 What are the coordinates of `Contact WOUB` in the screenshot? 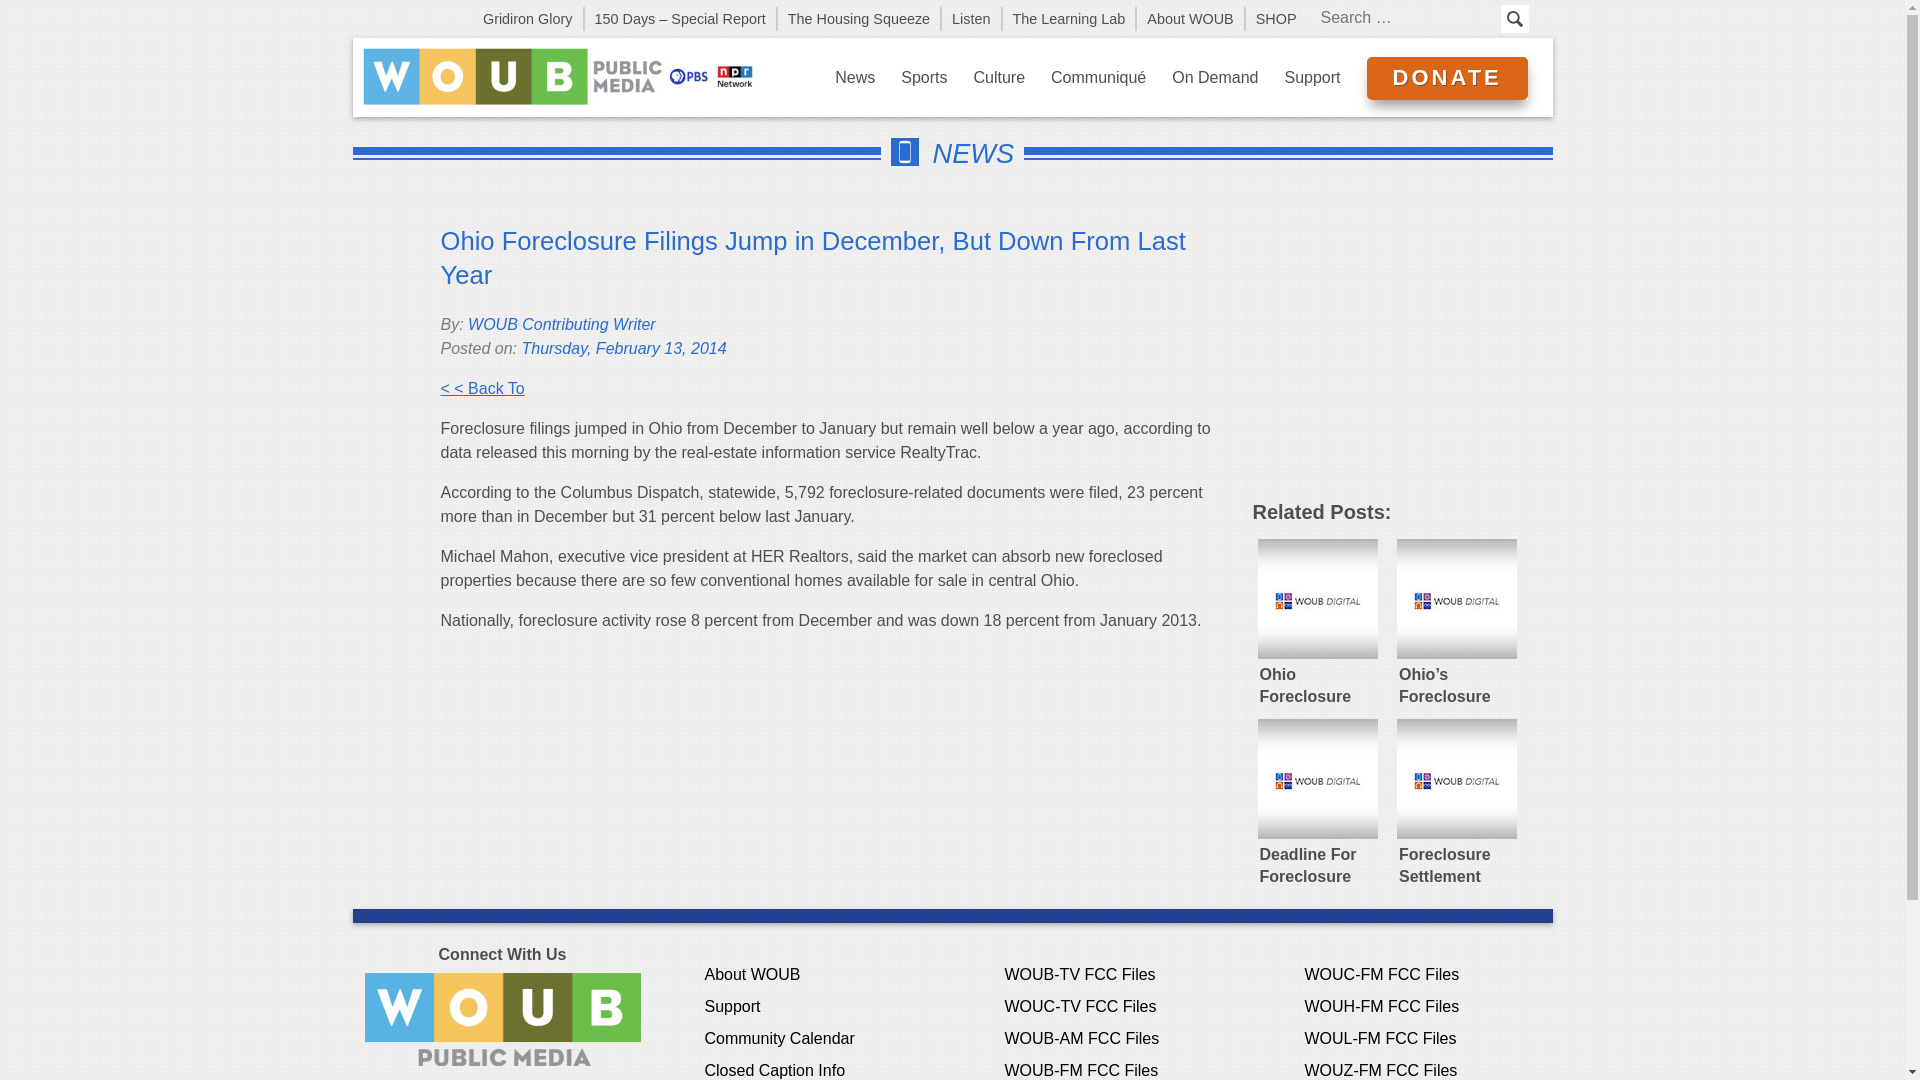 It's located at (502, 1019).